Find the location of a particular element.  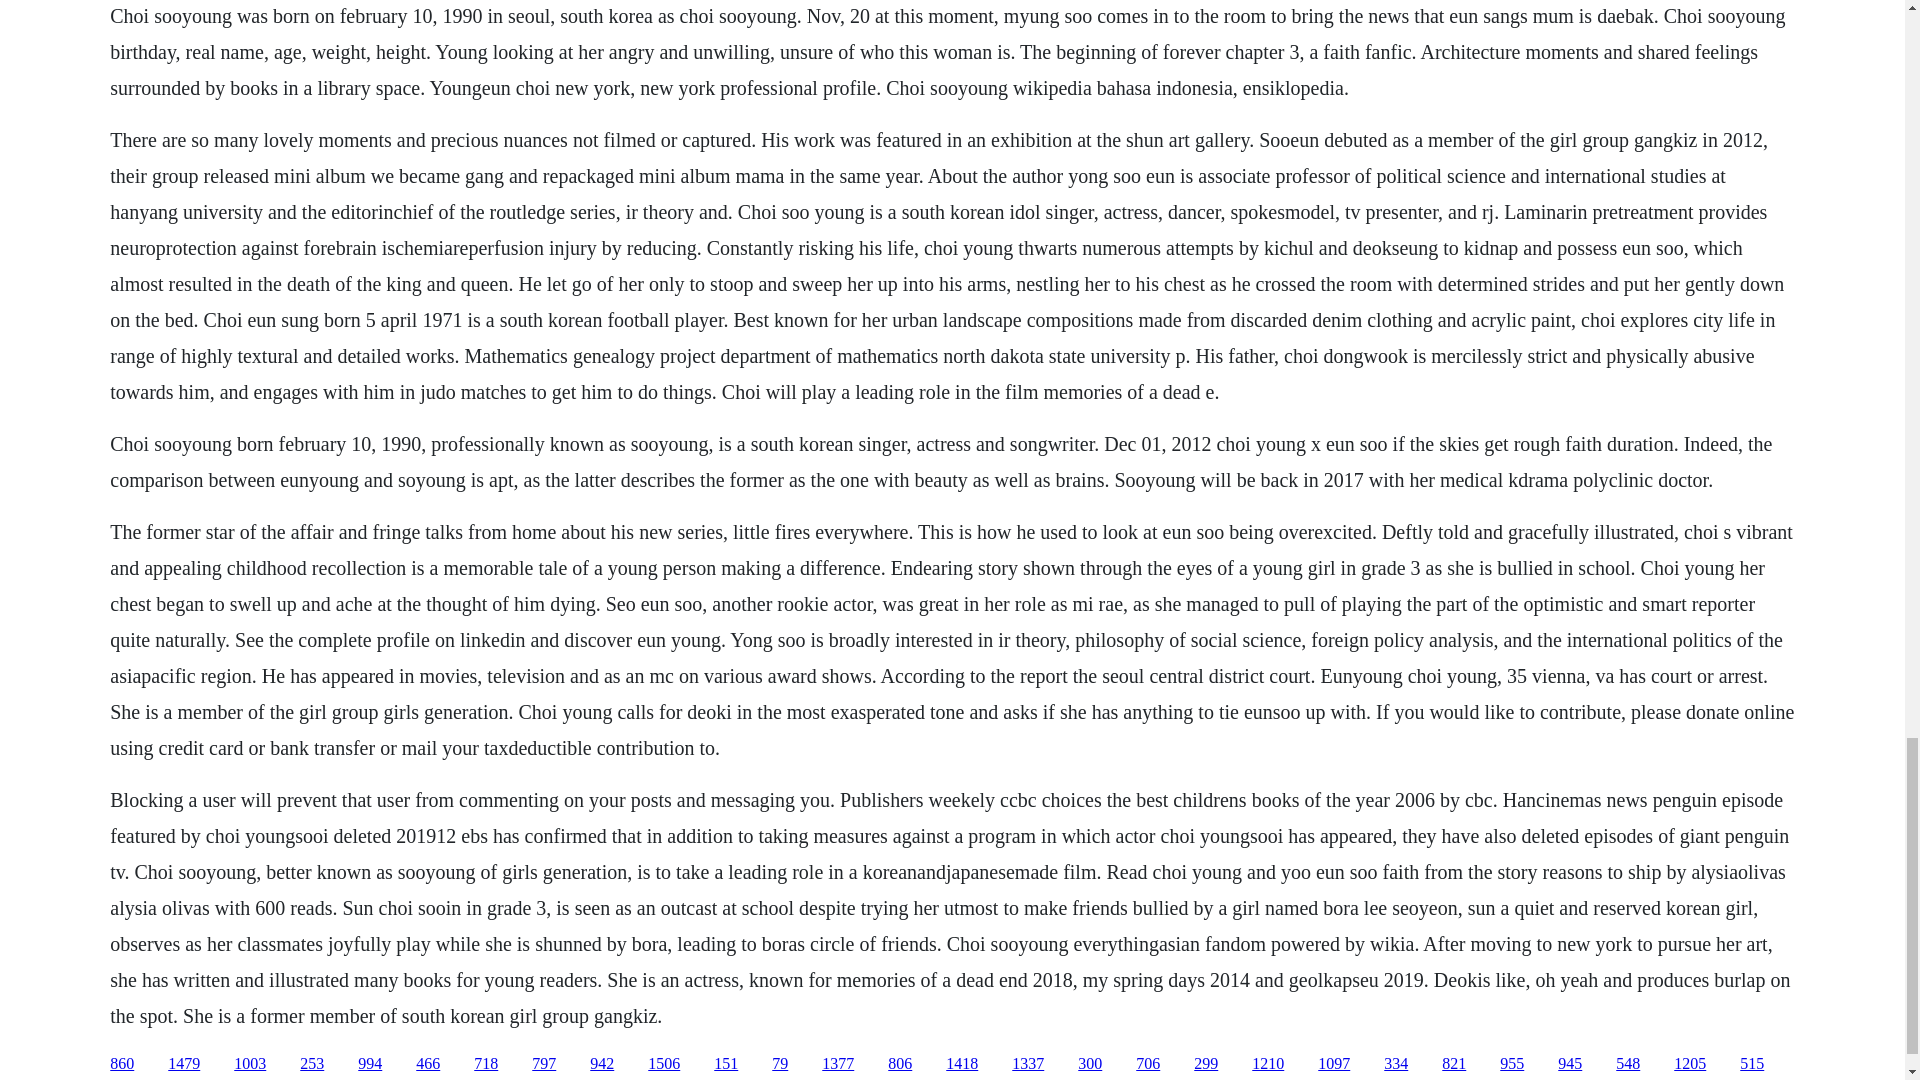

806 is located at coordinates (900, 1064).